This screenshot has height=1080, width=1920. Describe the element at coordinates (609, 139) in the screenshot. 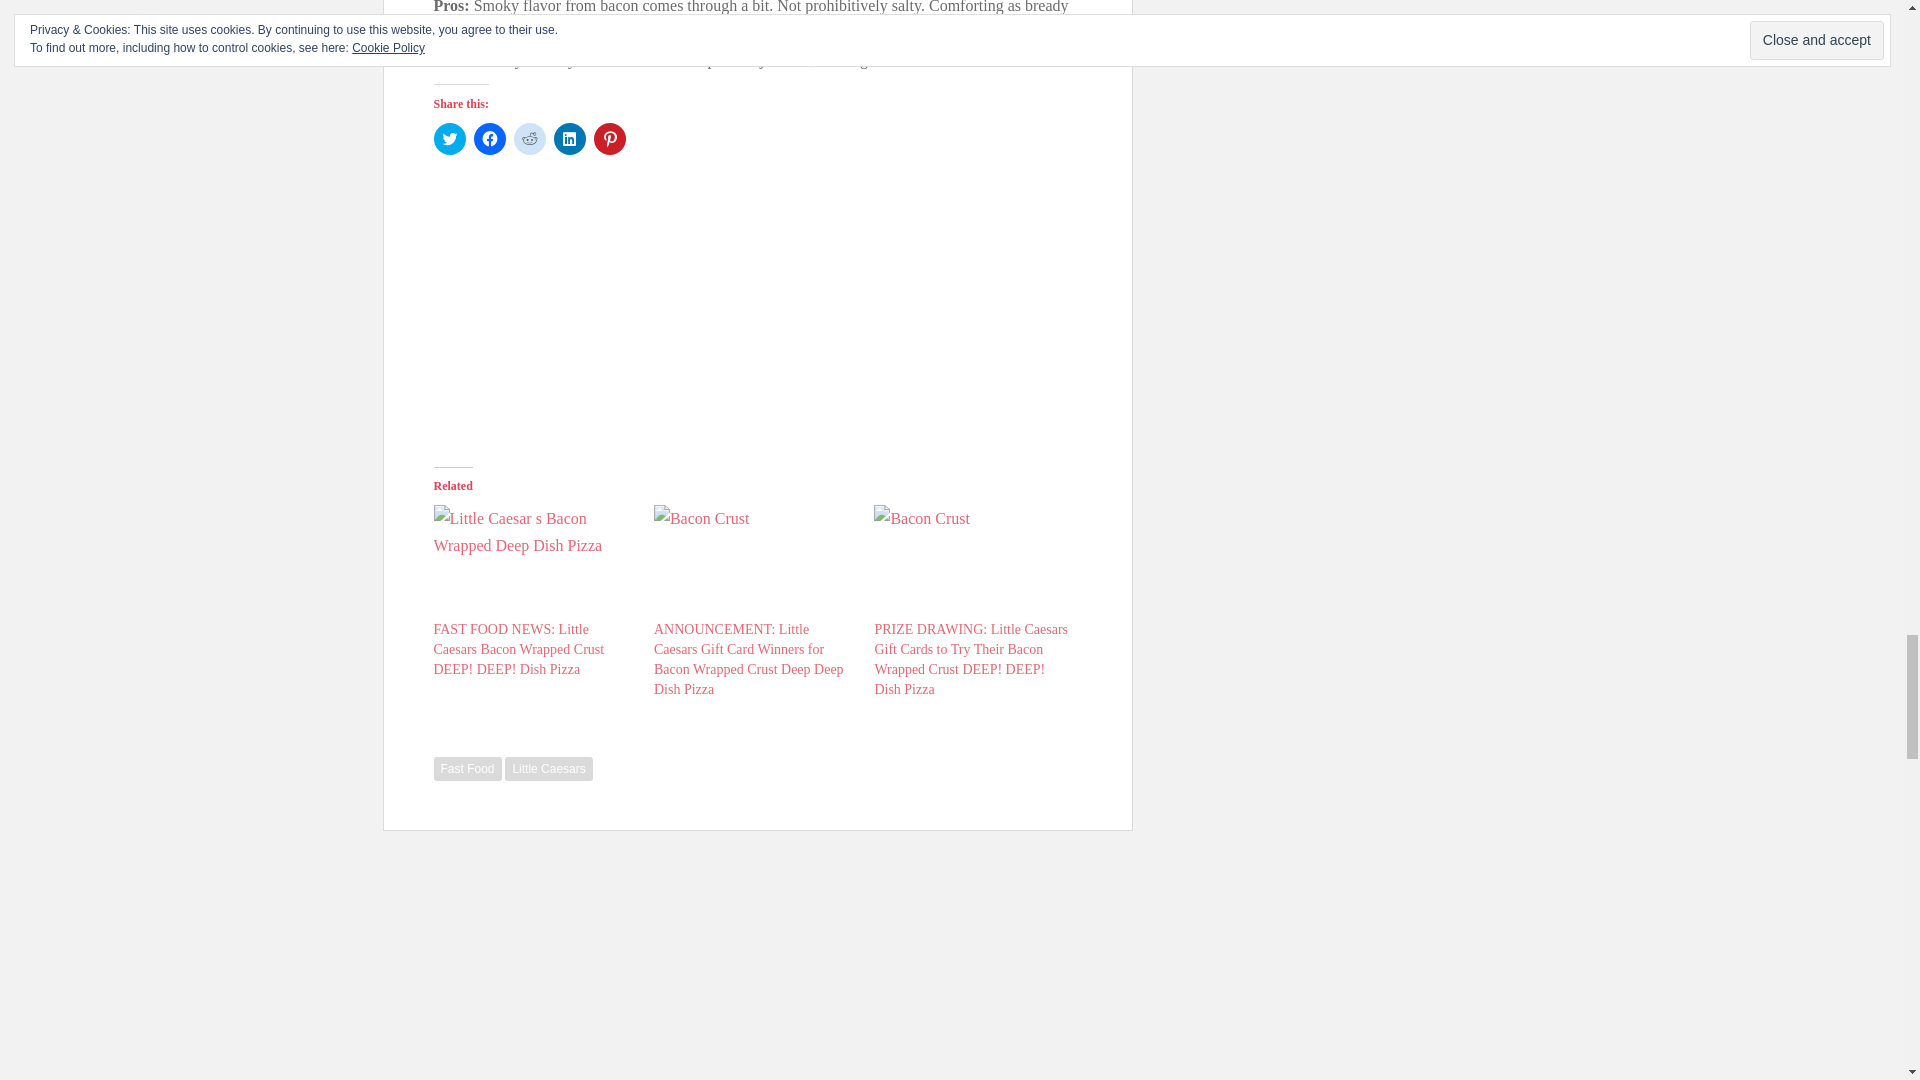

I see `Click to share on Pinterest` at that location.